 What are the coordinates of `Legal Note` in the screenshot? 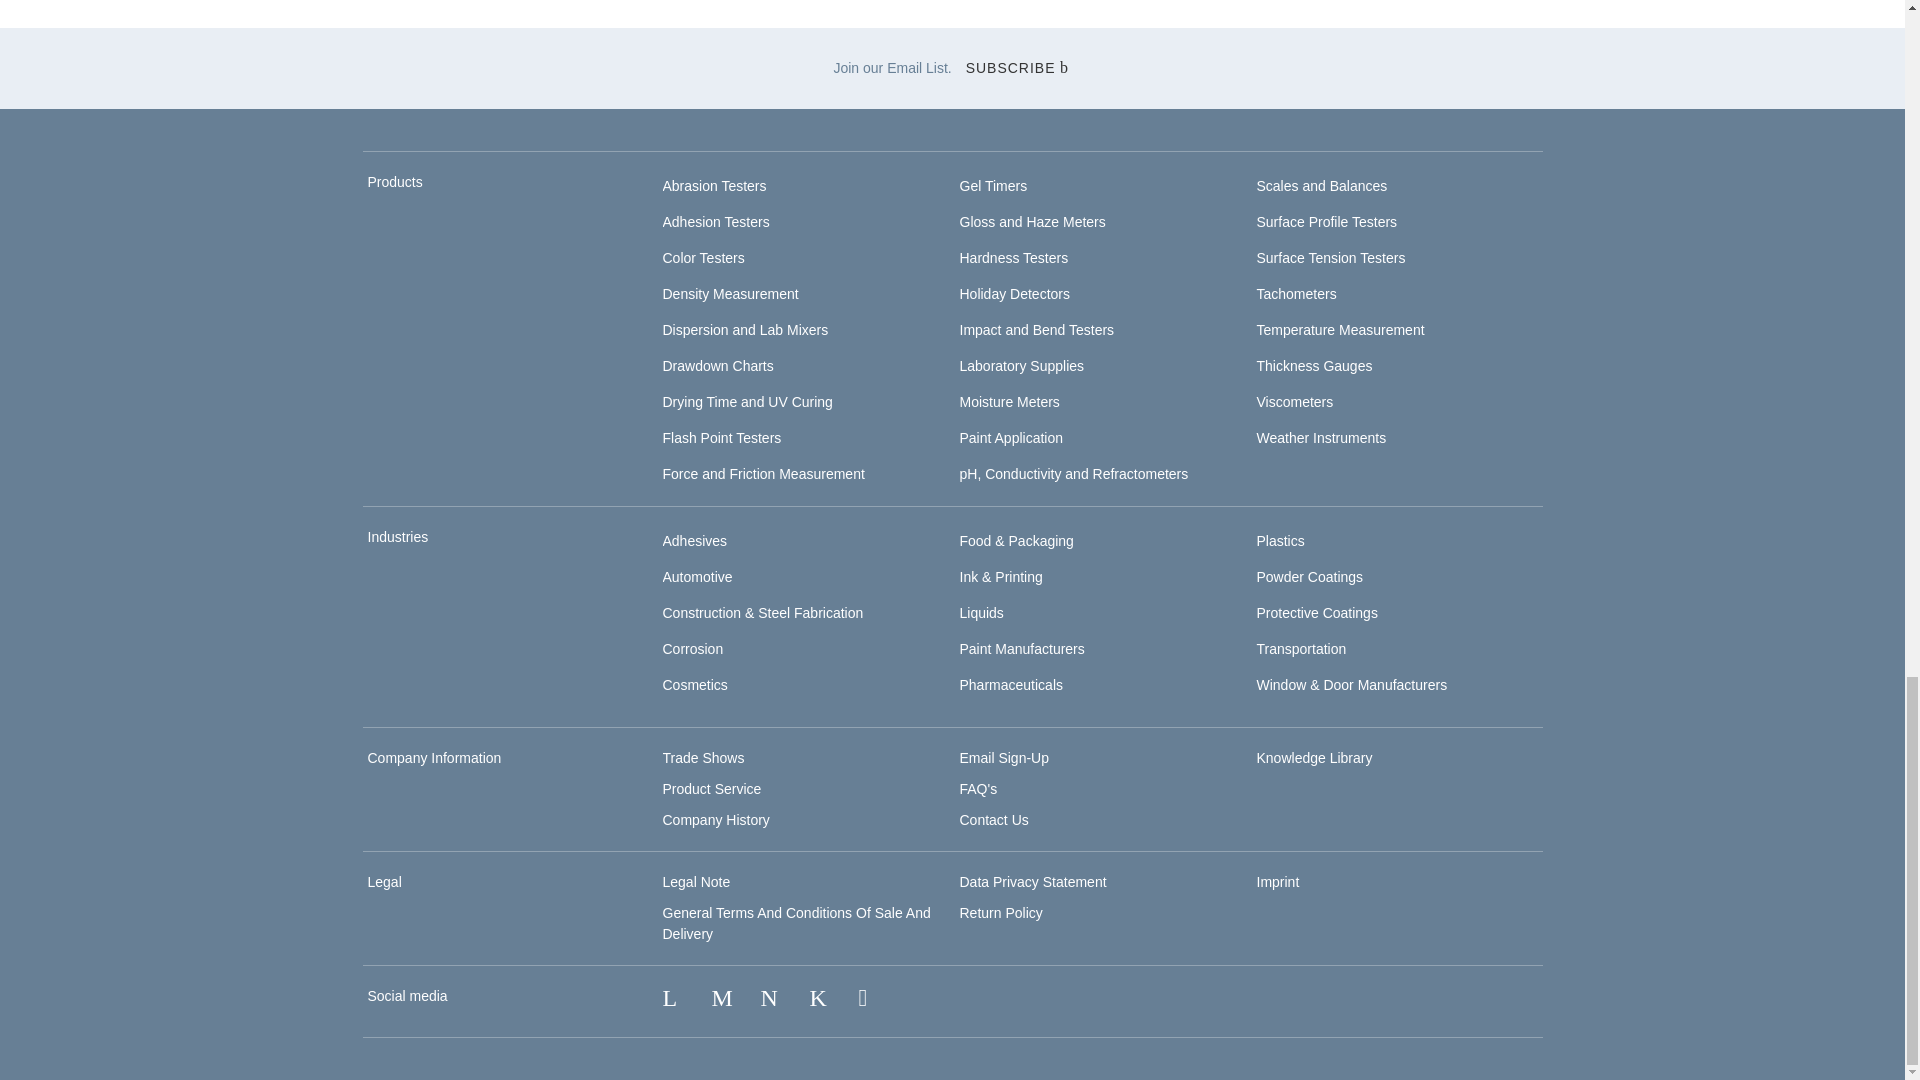 It's located at (696, 881).